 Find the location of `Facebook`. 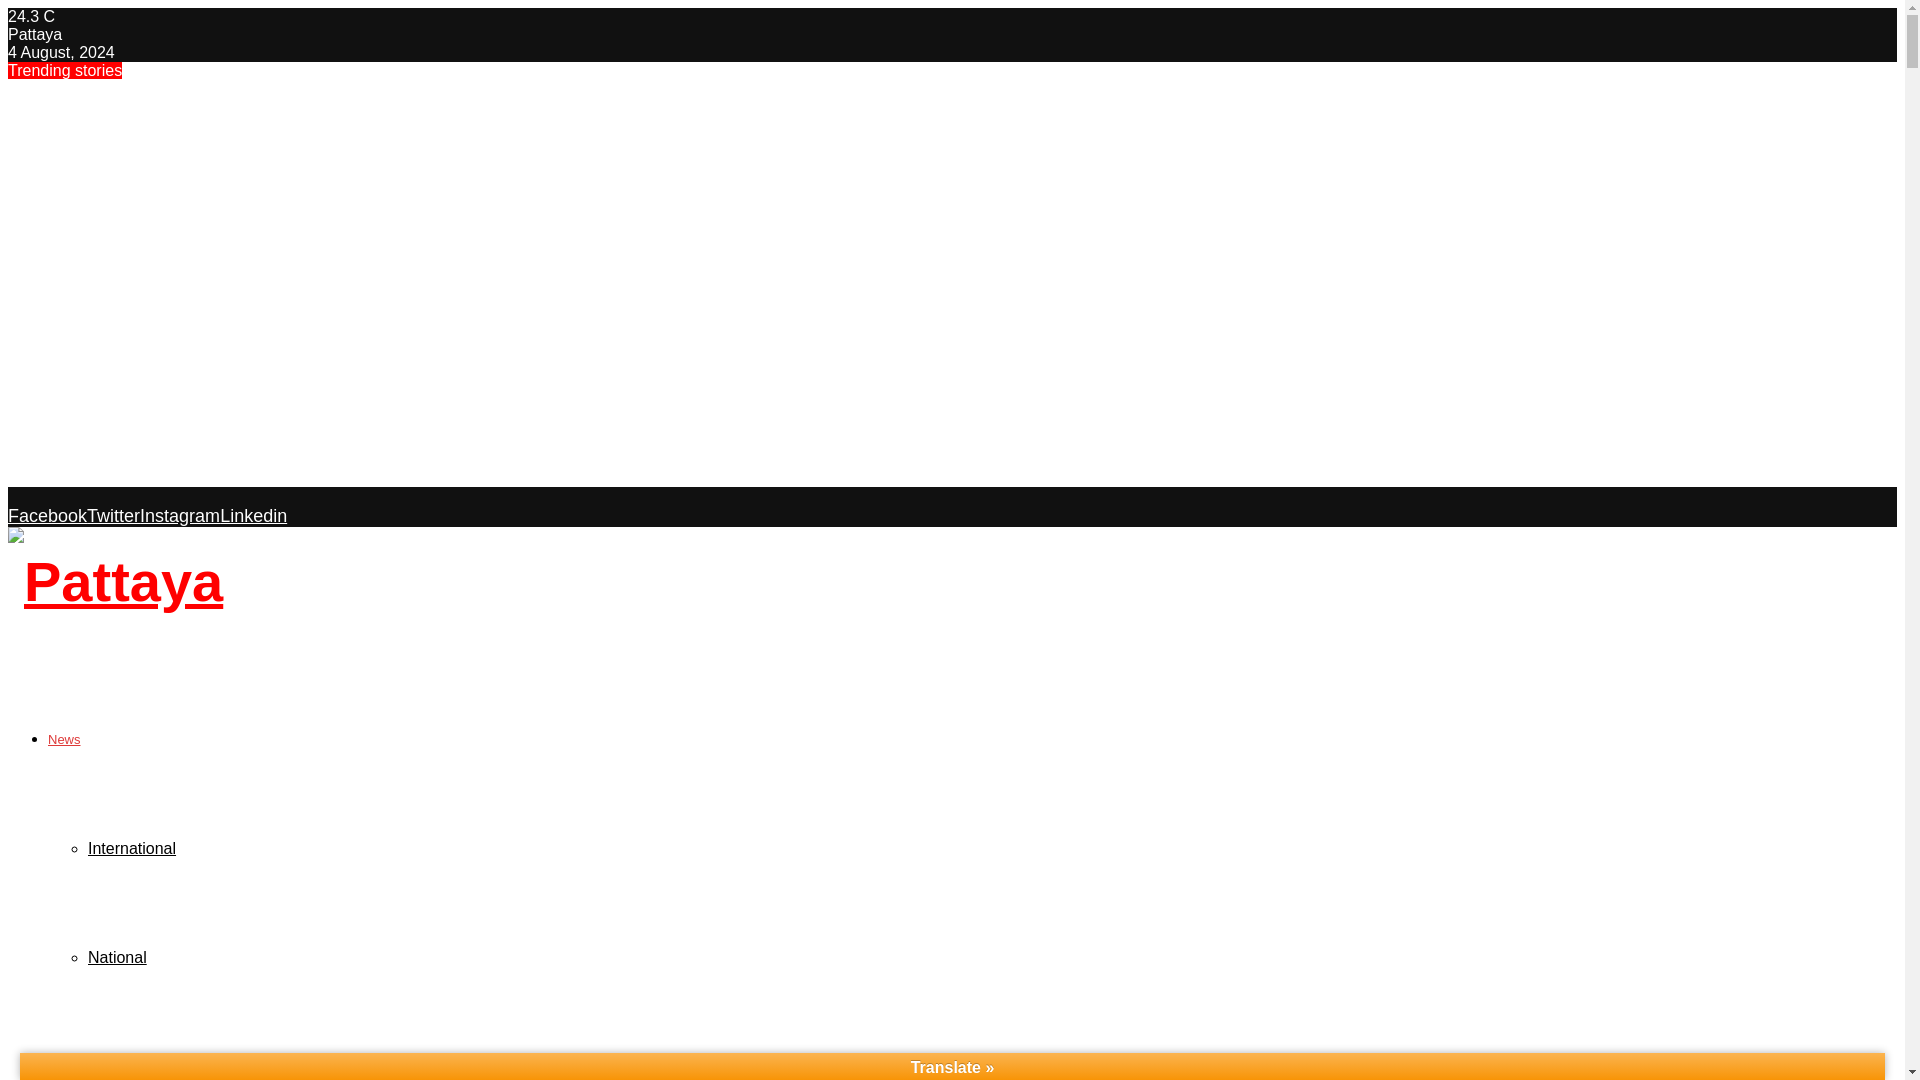

Facebook is located at coordinates (46, 516).